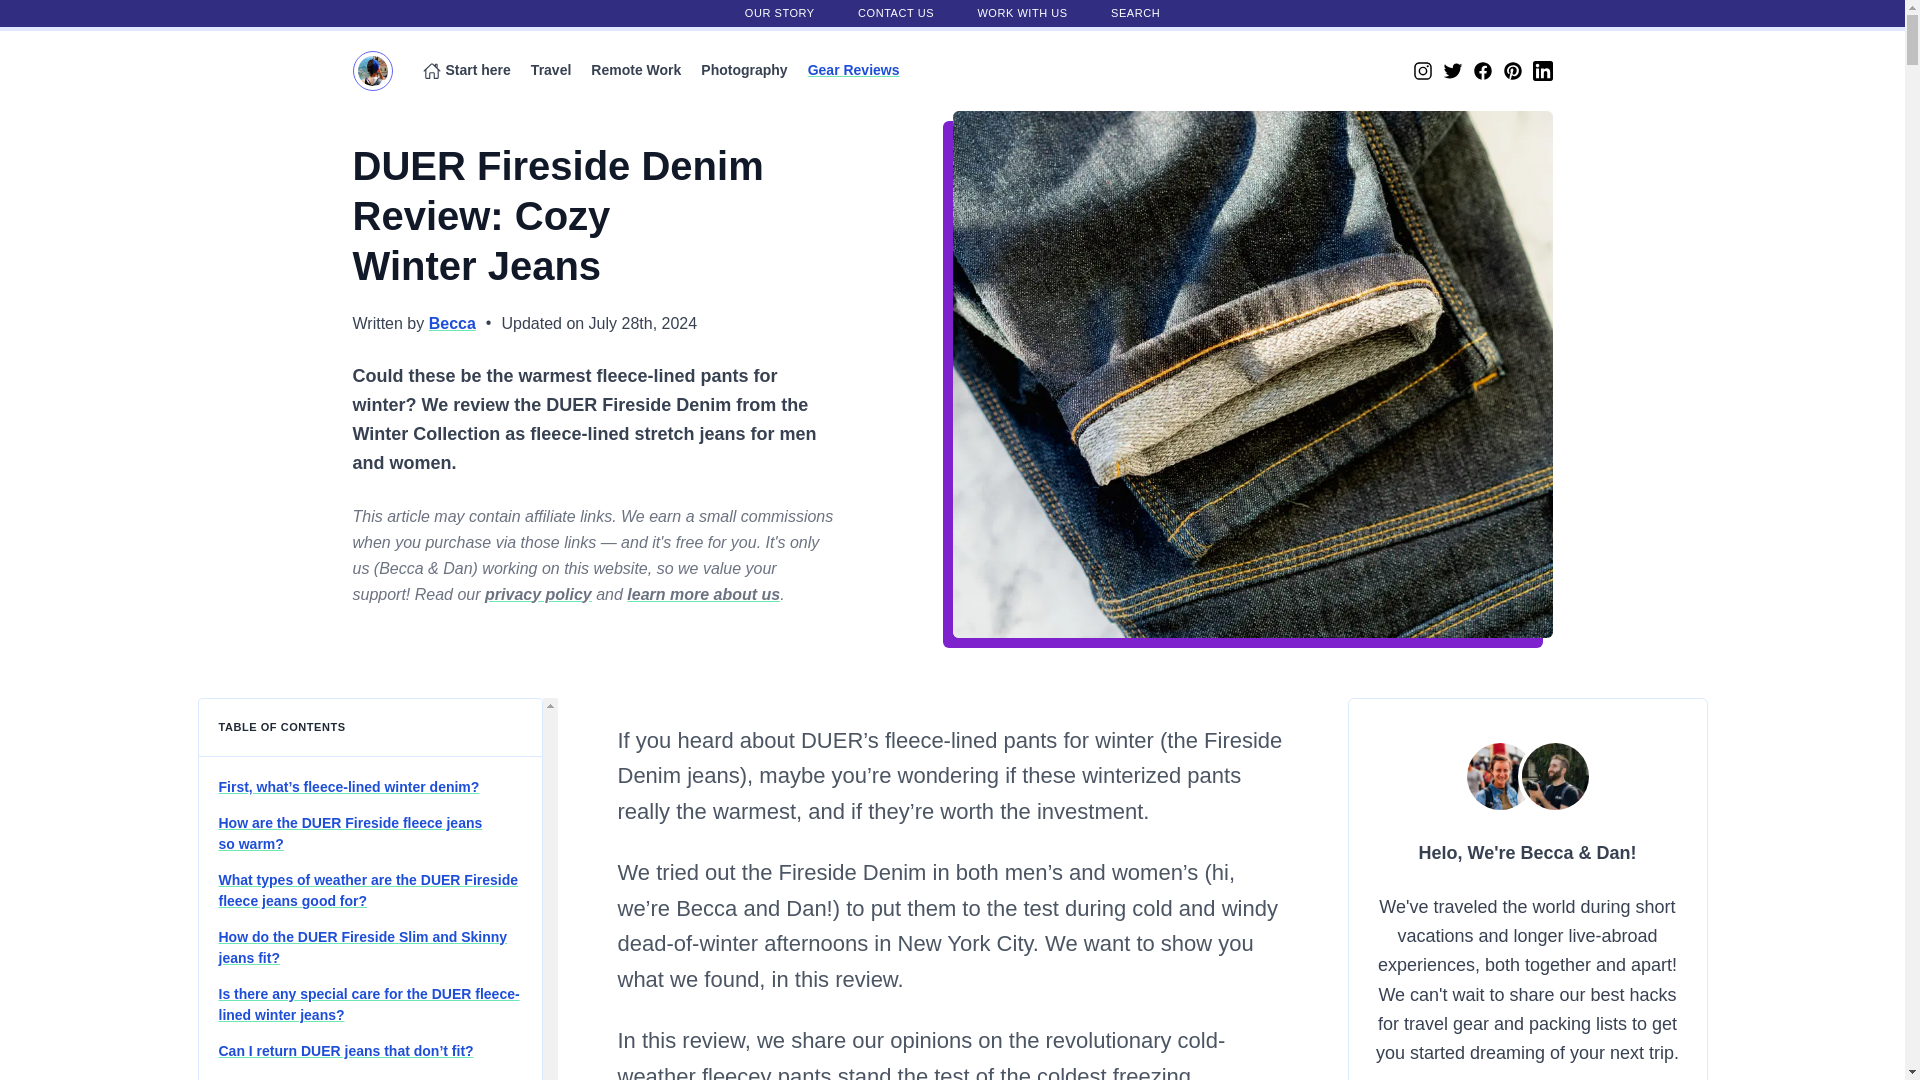 The height and width of the screenshot is (1080, 1920). I want to click on This means hello!, so click(1438, 852).